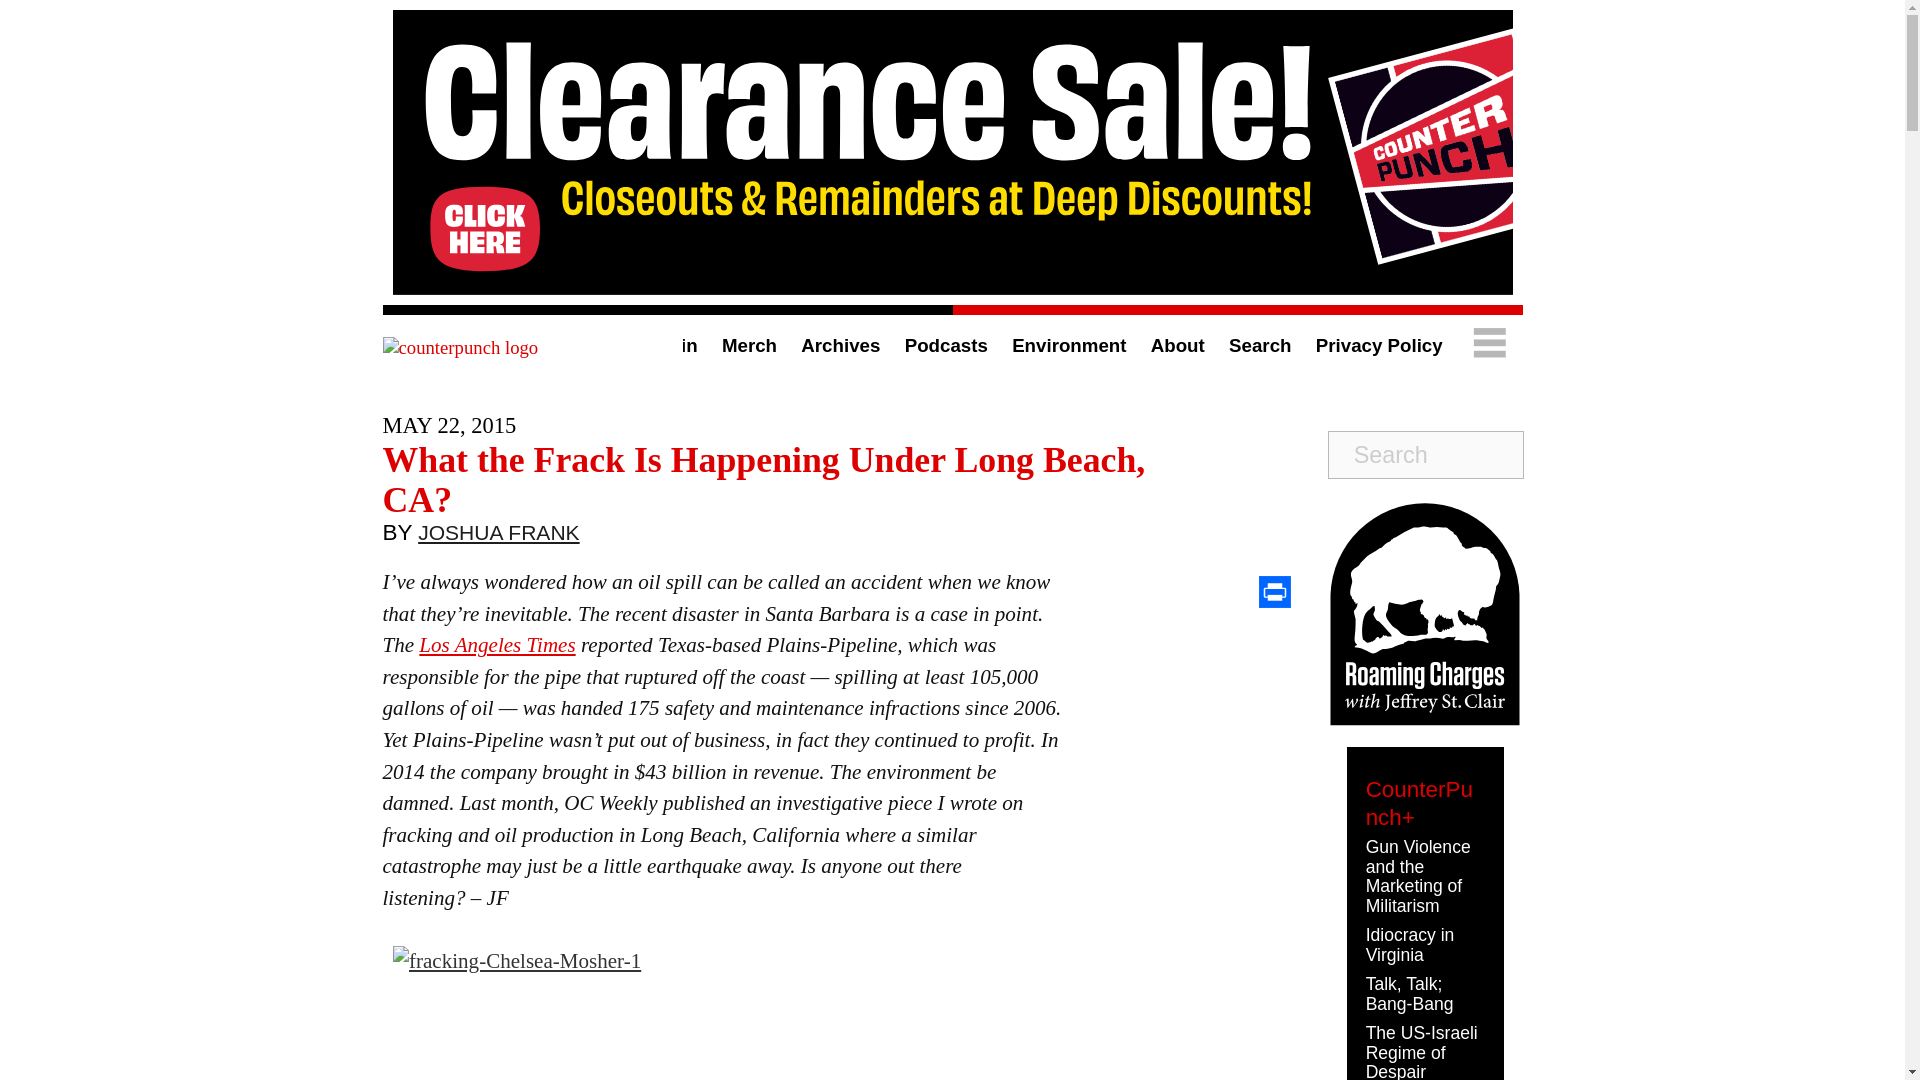  I want to click on Privacy Policy, so click(1379, 345).